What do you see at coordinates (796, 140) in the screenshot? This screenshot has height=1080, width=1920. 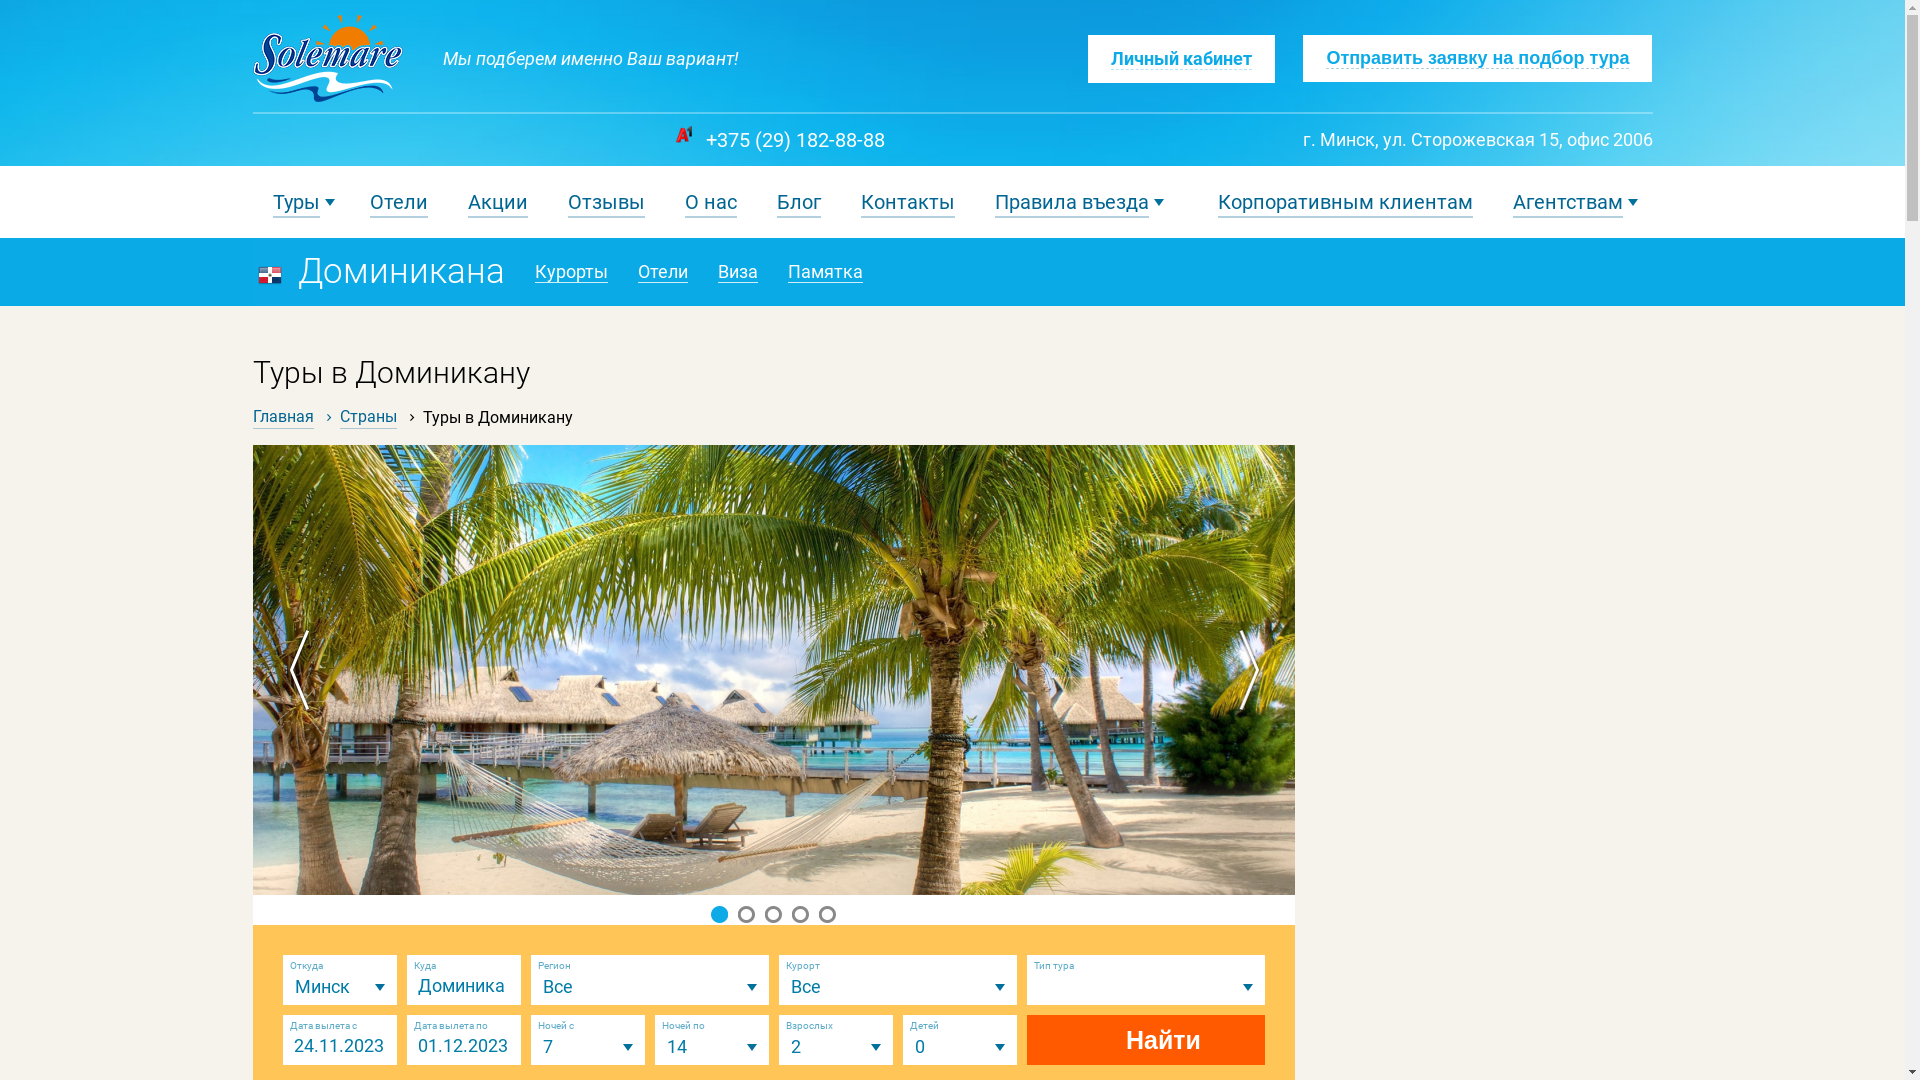 I see `+375 (29) 182-88-88` at bounding box center [796, 140].